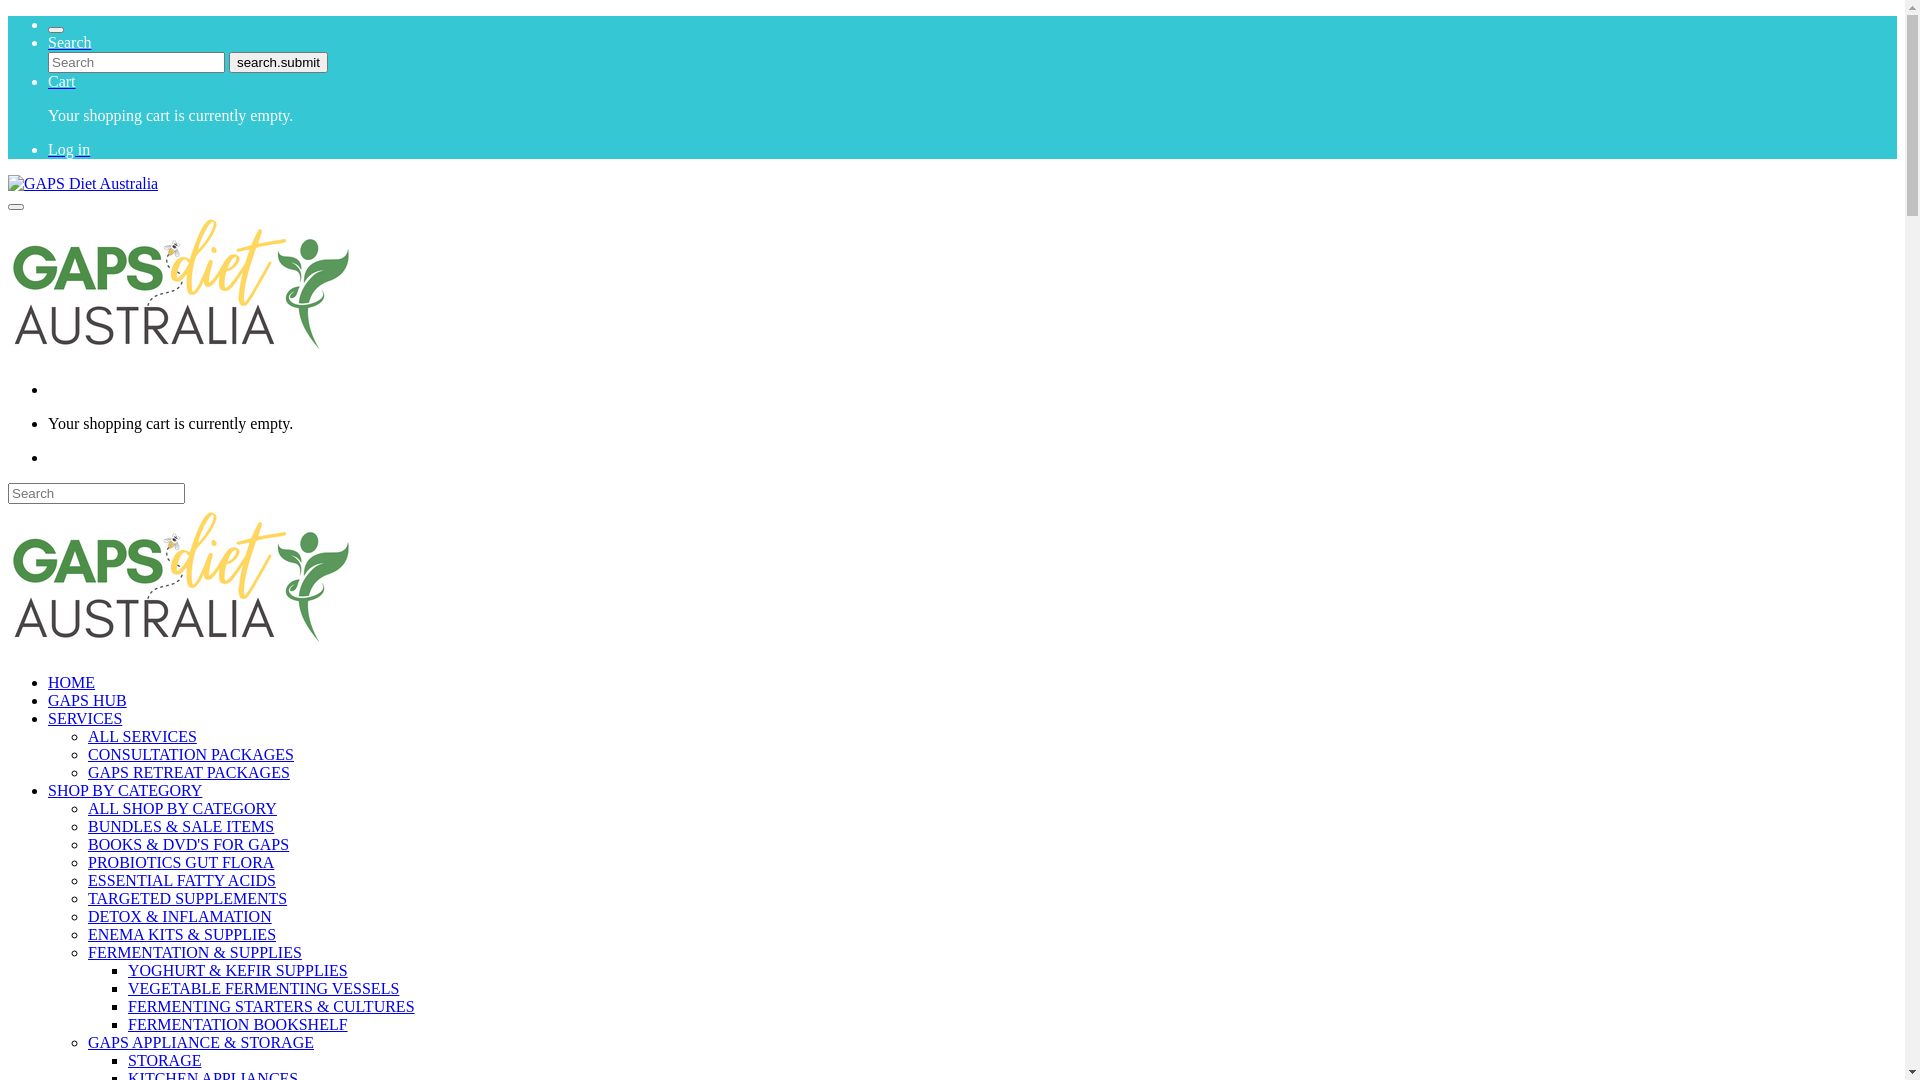  I want to click on GAPS APPLIANCE & STORAGE, so click(201, 1042).